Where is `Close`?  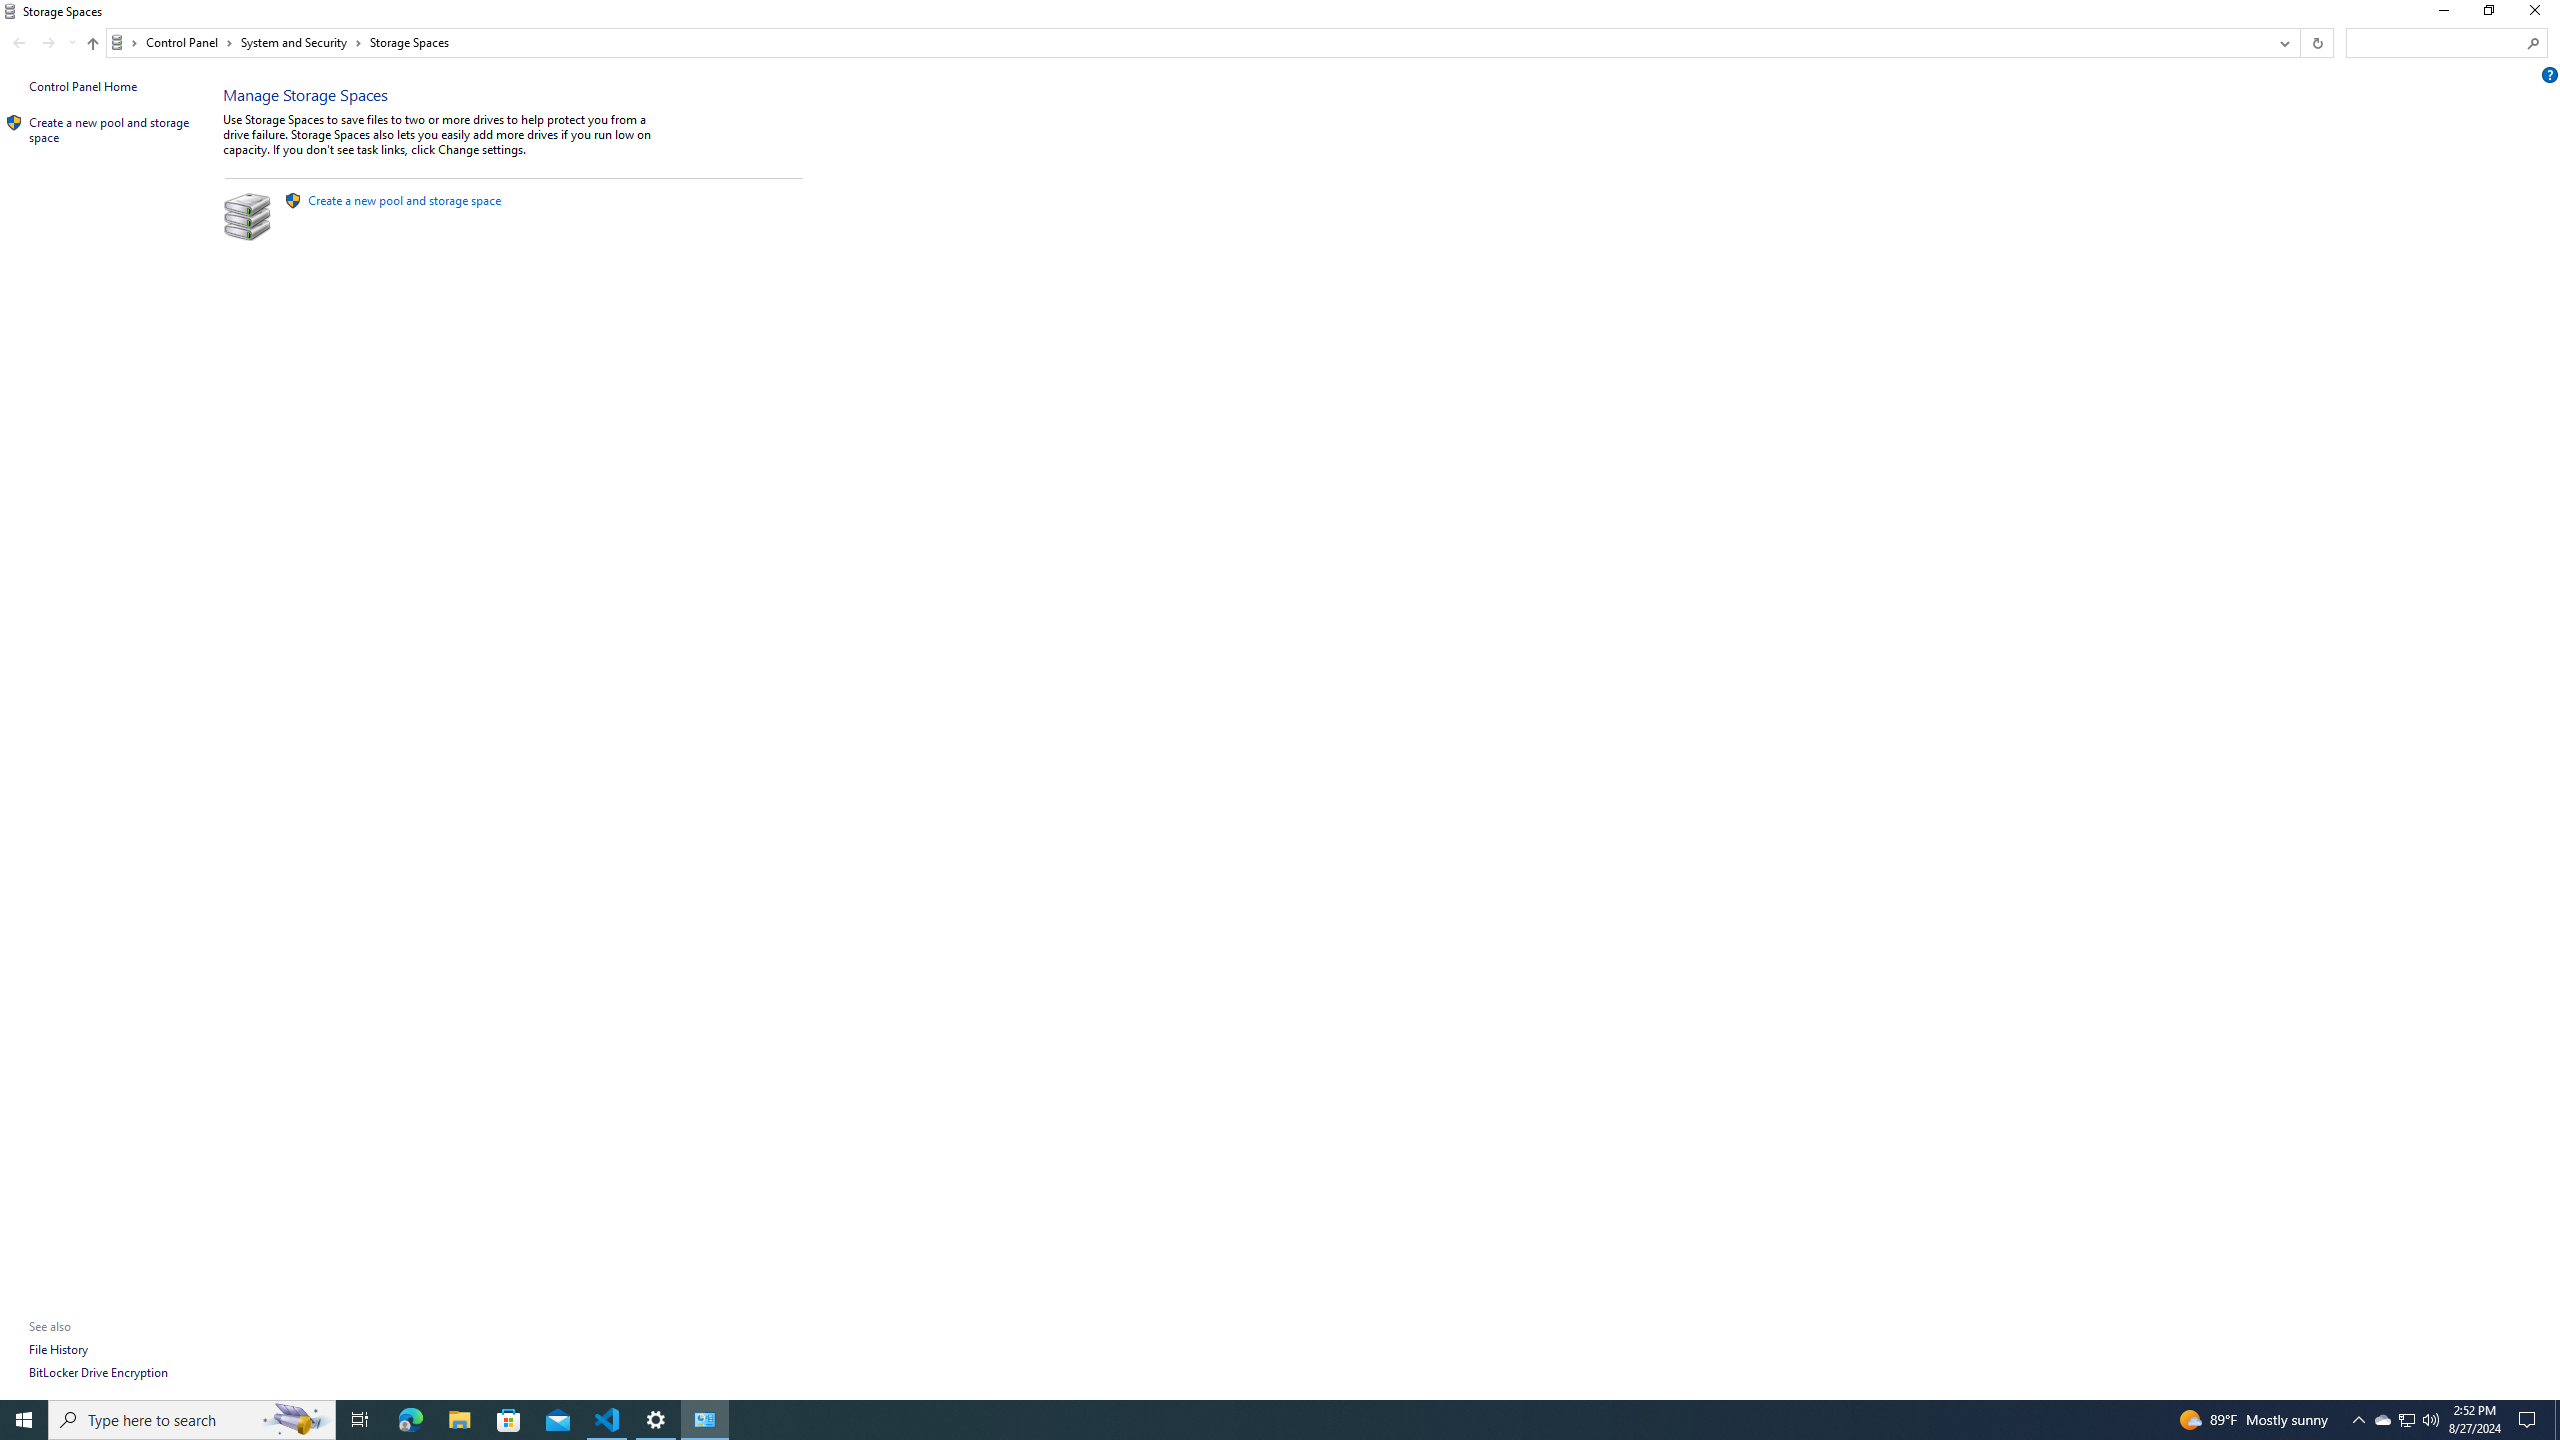 Close is located at coordinates (2539, 14).